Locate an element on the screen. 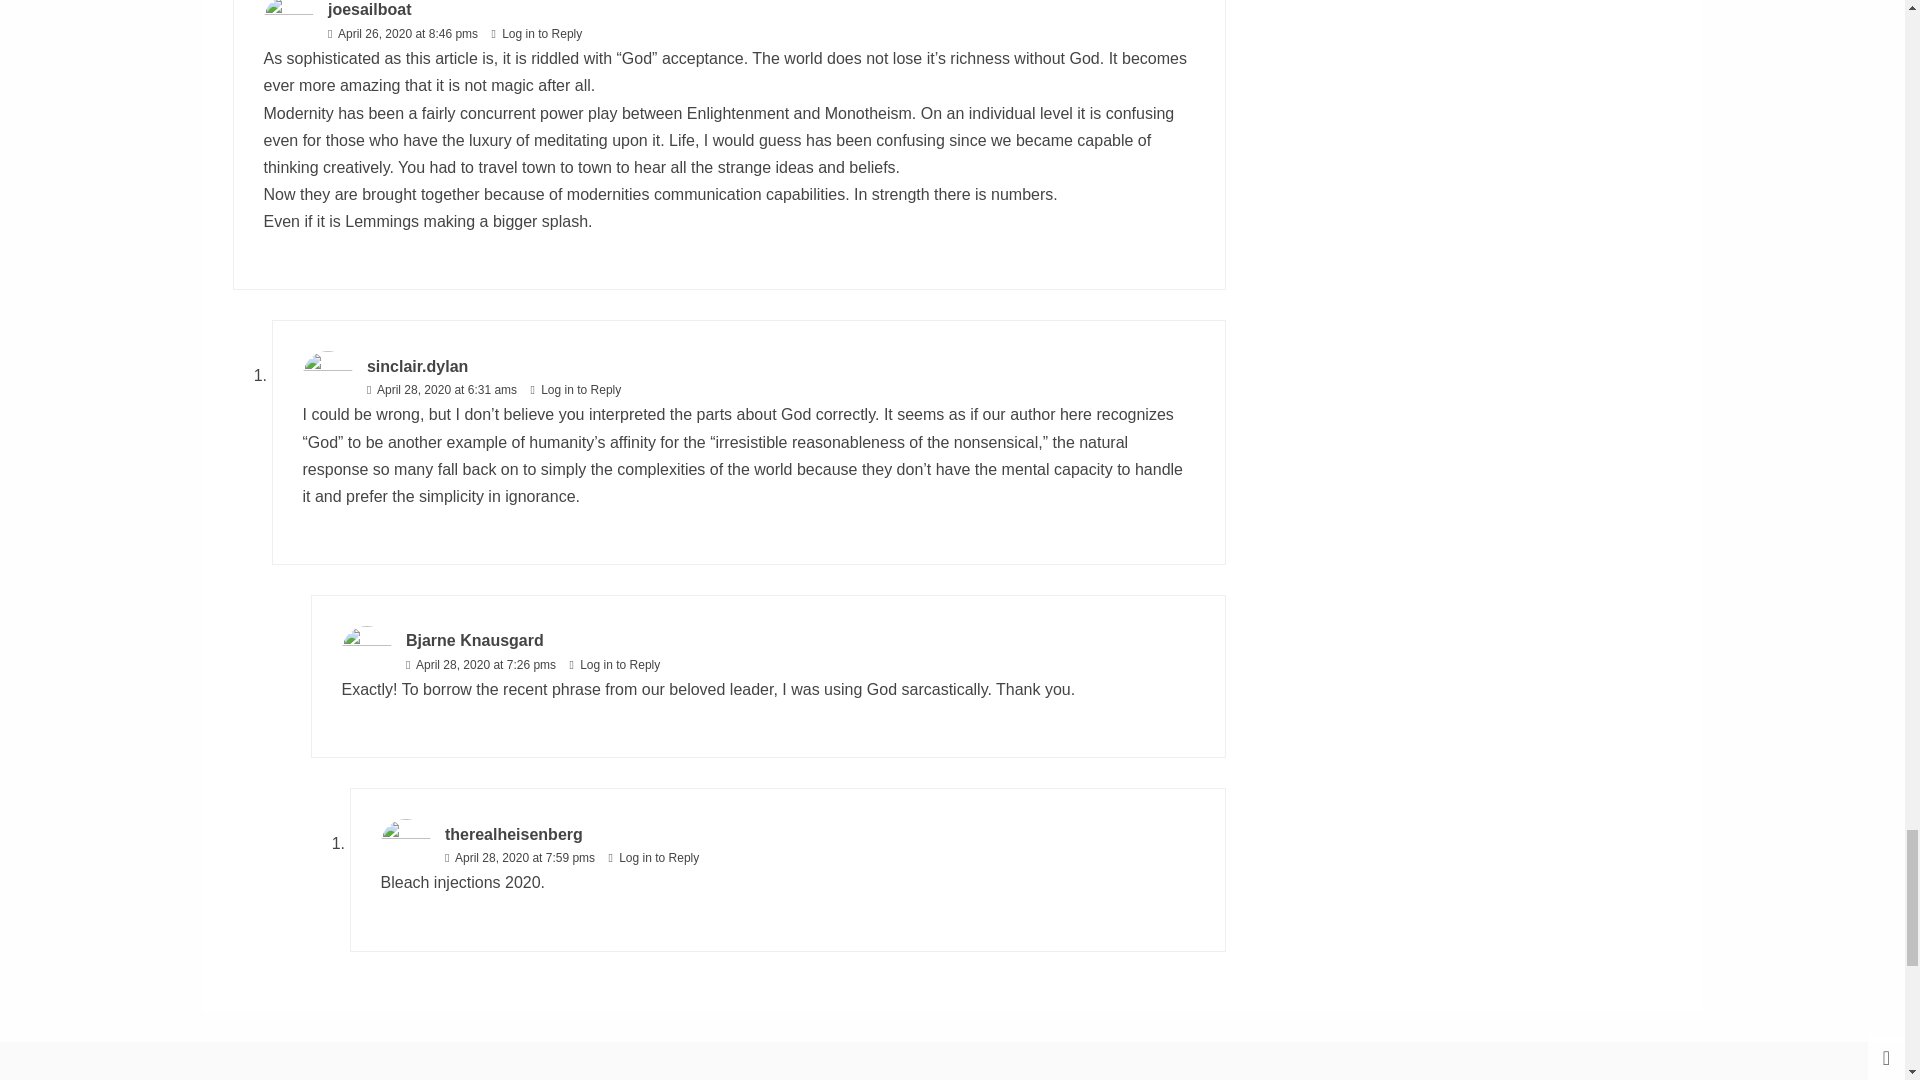  April 28, 2020 at 7:26 pms is located at coordinates (484, 664).